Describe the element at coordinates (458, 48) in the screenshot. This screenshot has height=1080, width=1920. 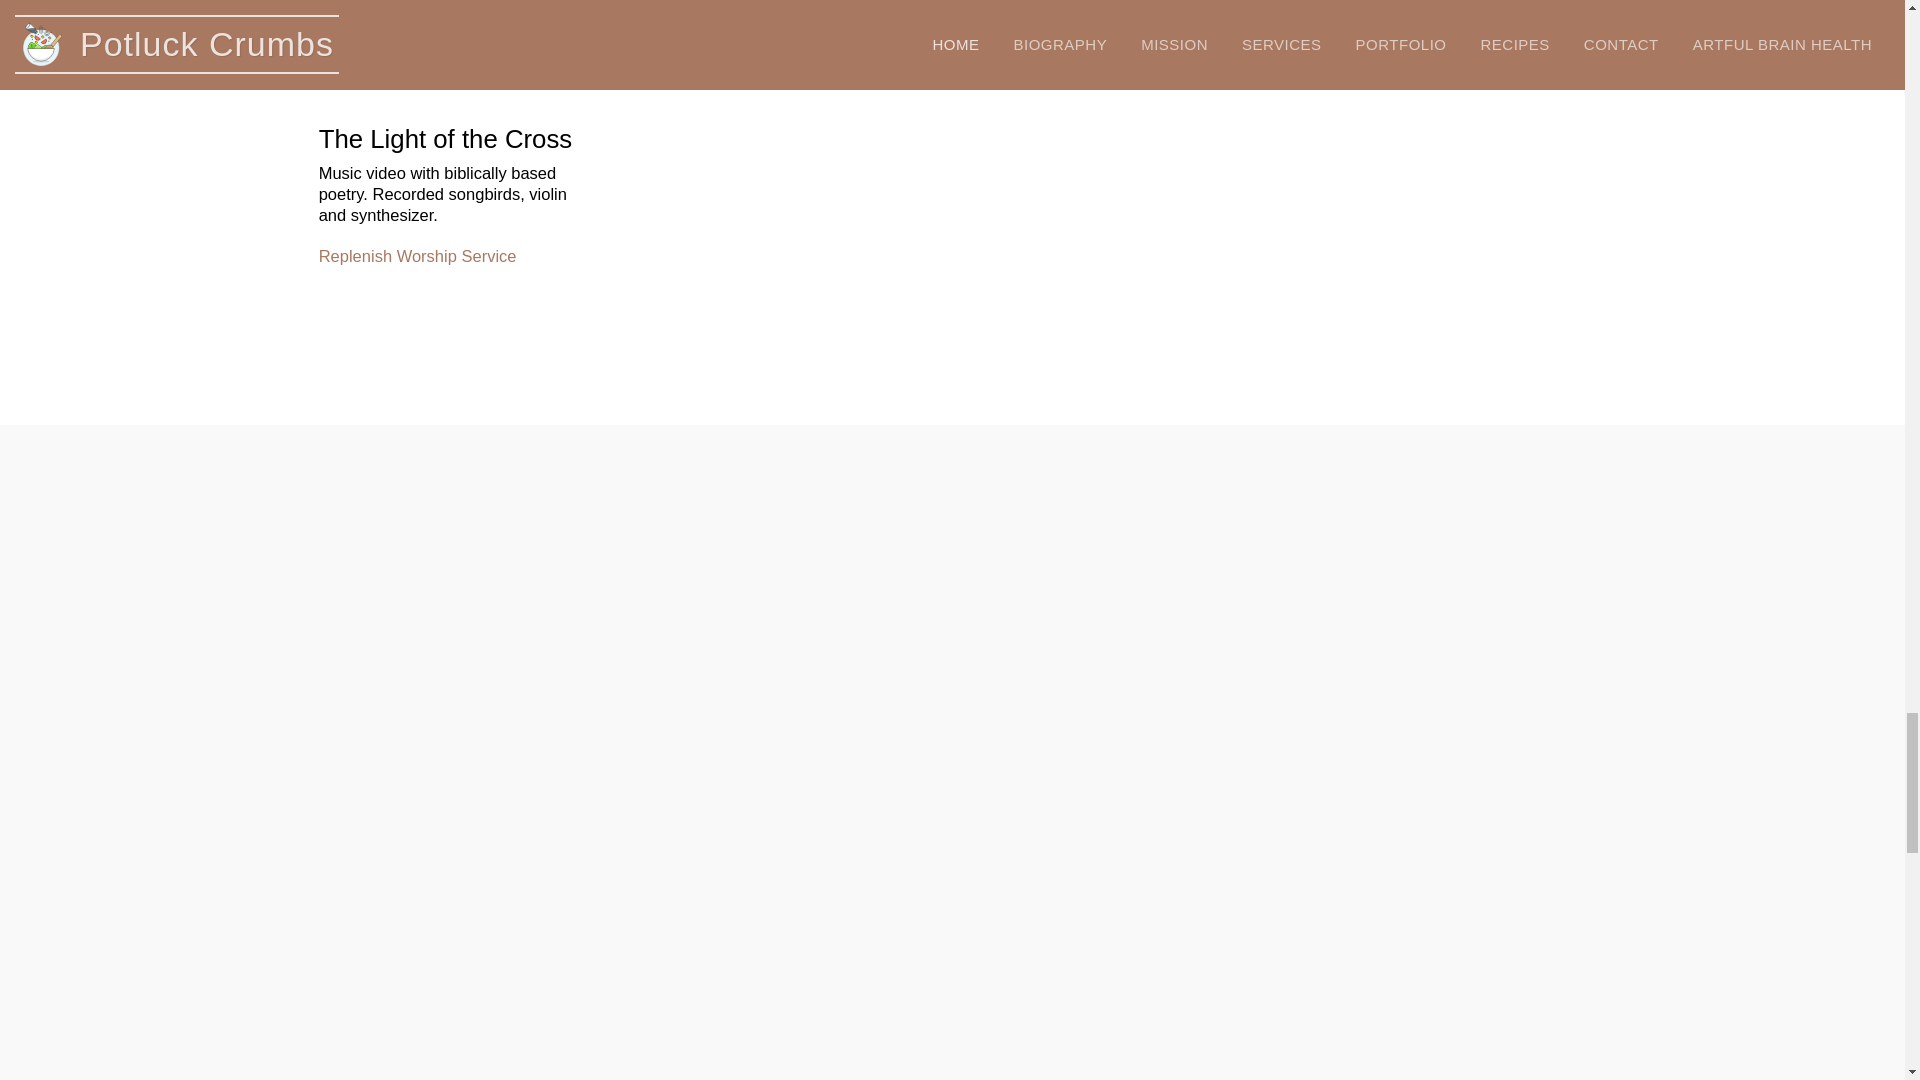
I see `The Light of the Cross` at that location.